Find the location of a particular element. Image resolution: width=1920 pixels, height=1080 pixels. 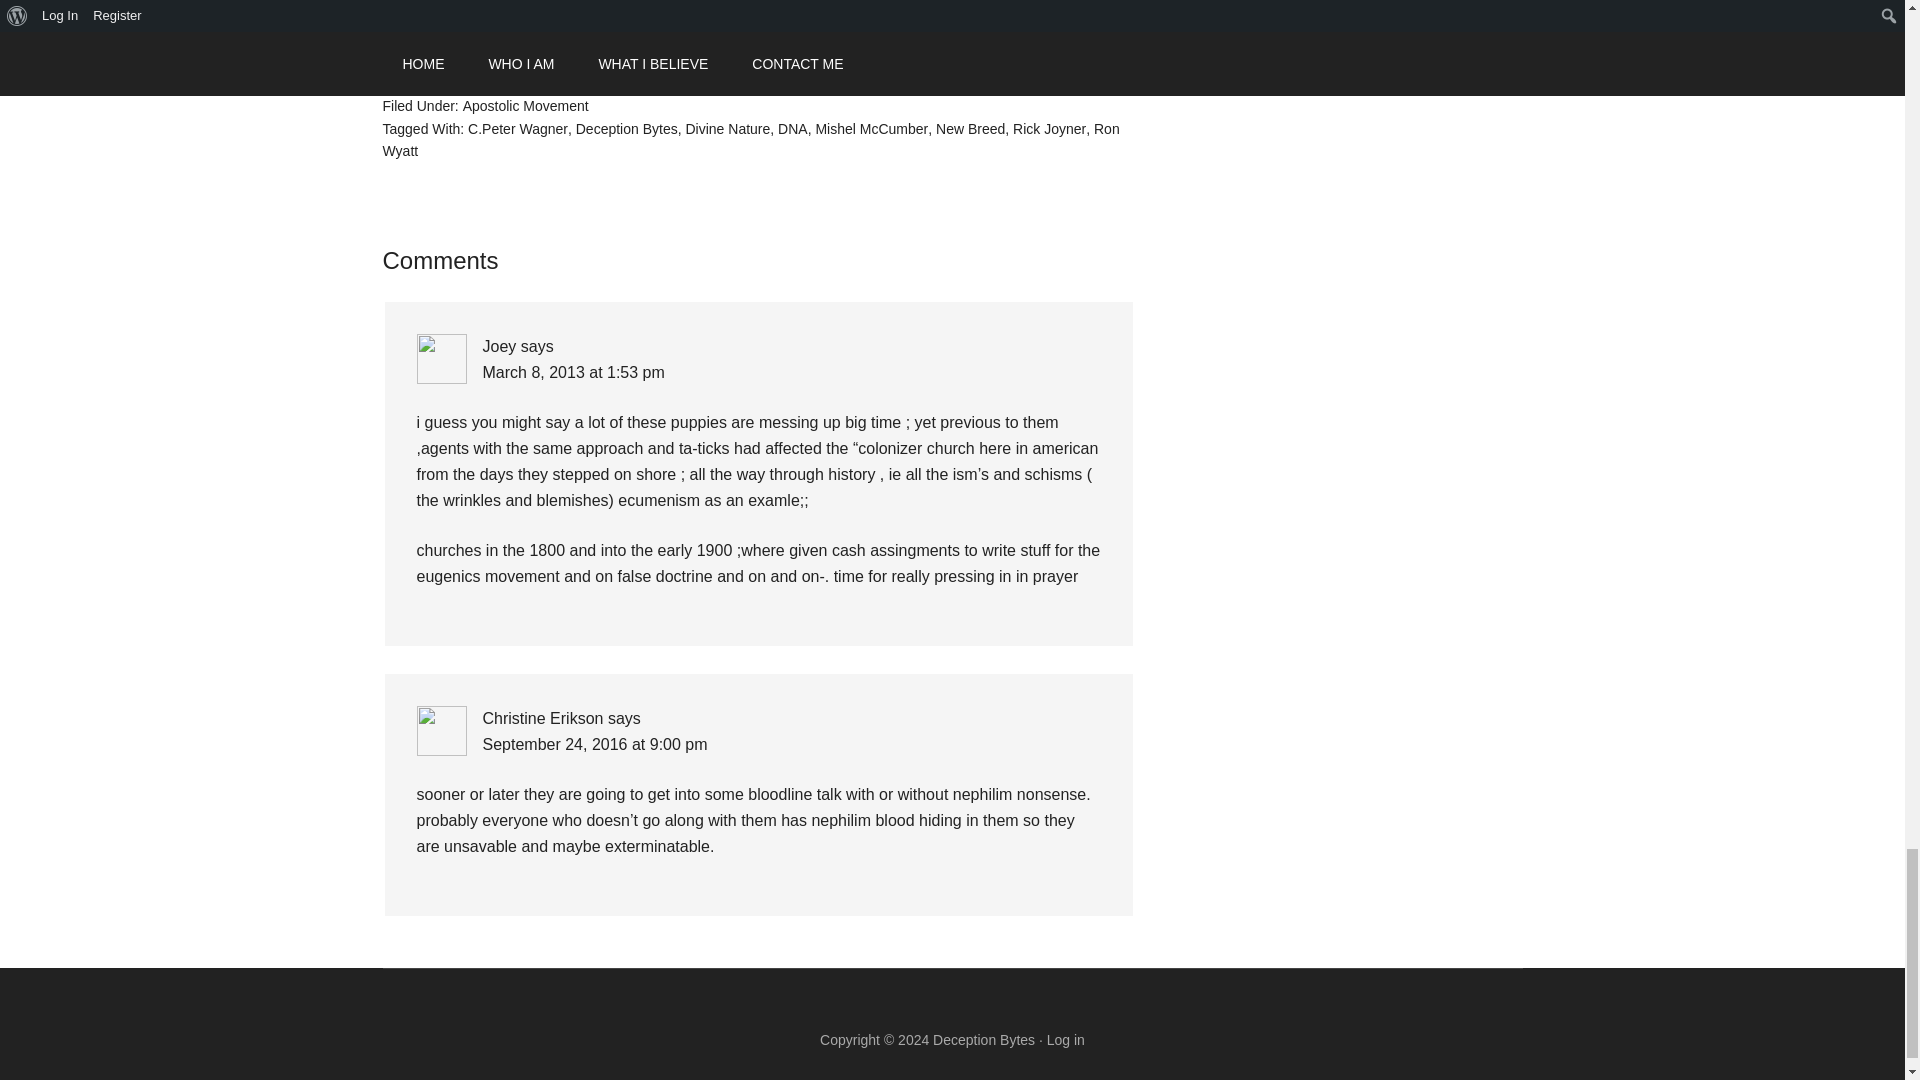

Divine Nature is located at coordinates (727, 128).